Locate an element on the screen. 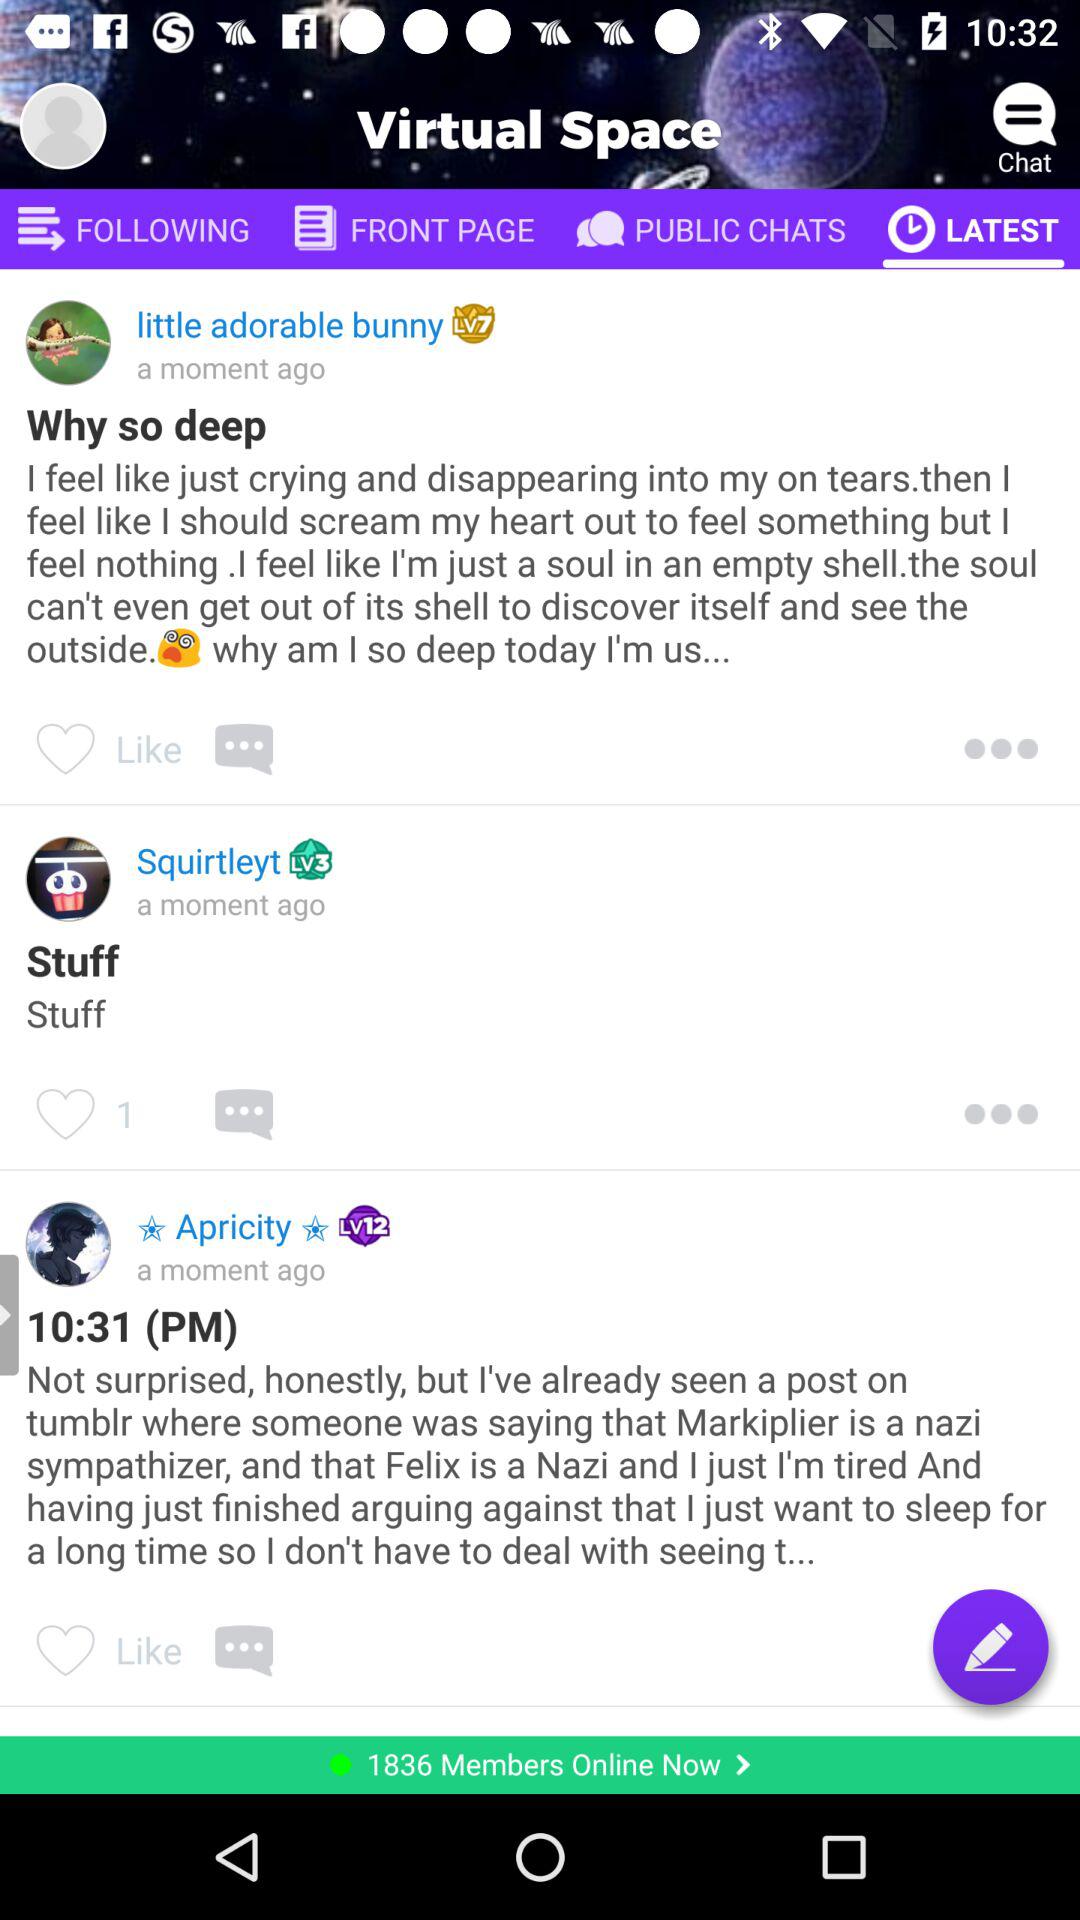 The image size is (1080, 1920). select the dp picture is located at coordinates (63, 126).